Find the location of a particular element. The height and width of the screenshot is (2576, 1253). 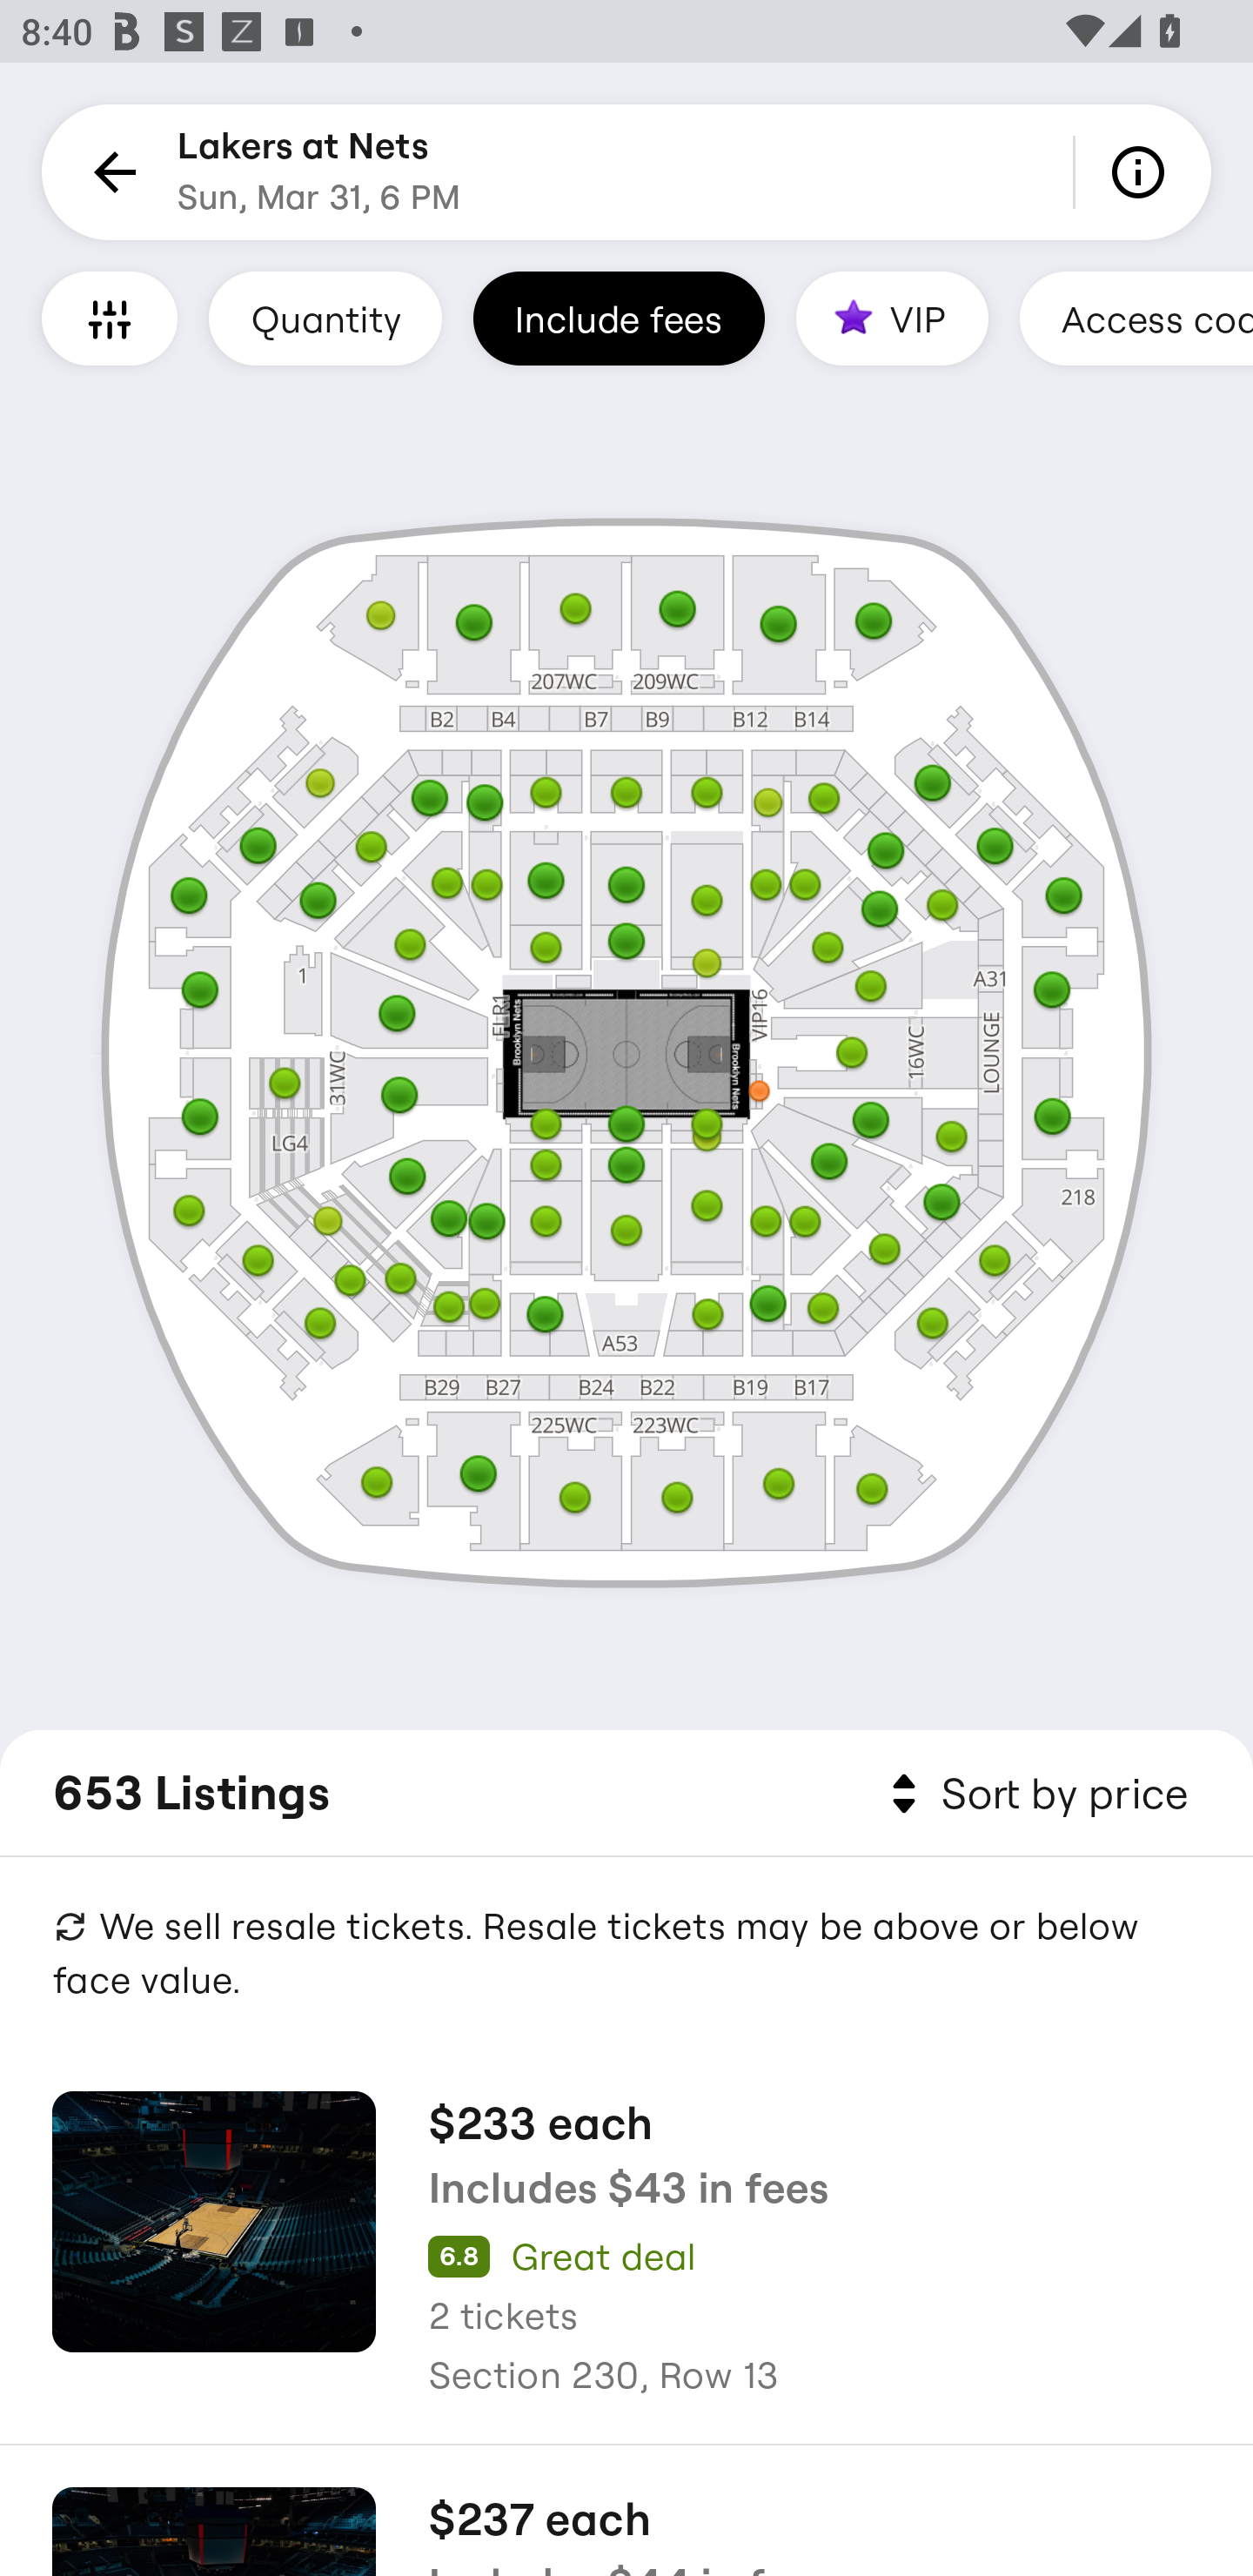

Filters and Accessible Seating is located at coordinates (110, 318).